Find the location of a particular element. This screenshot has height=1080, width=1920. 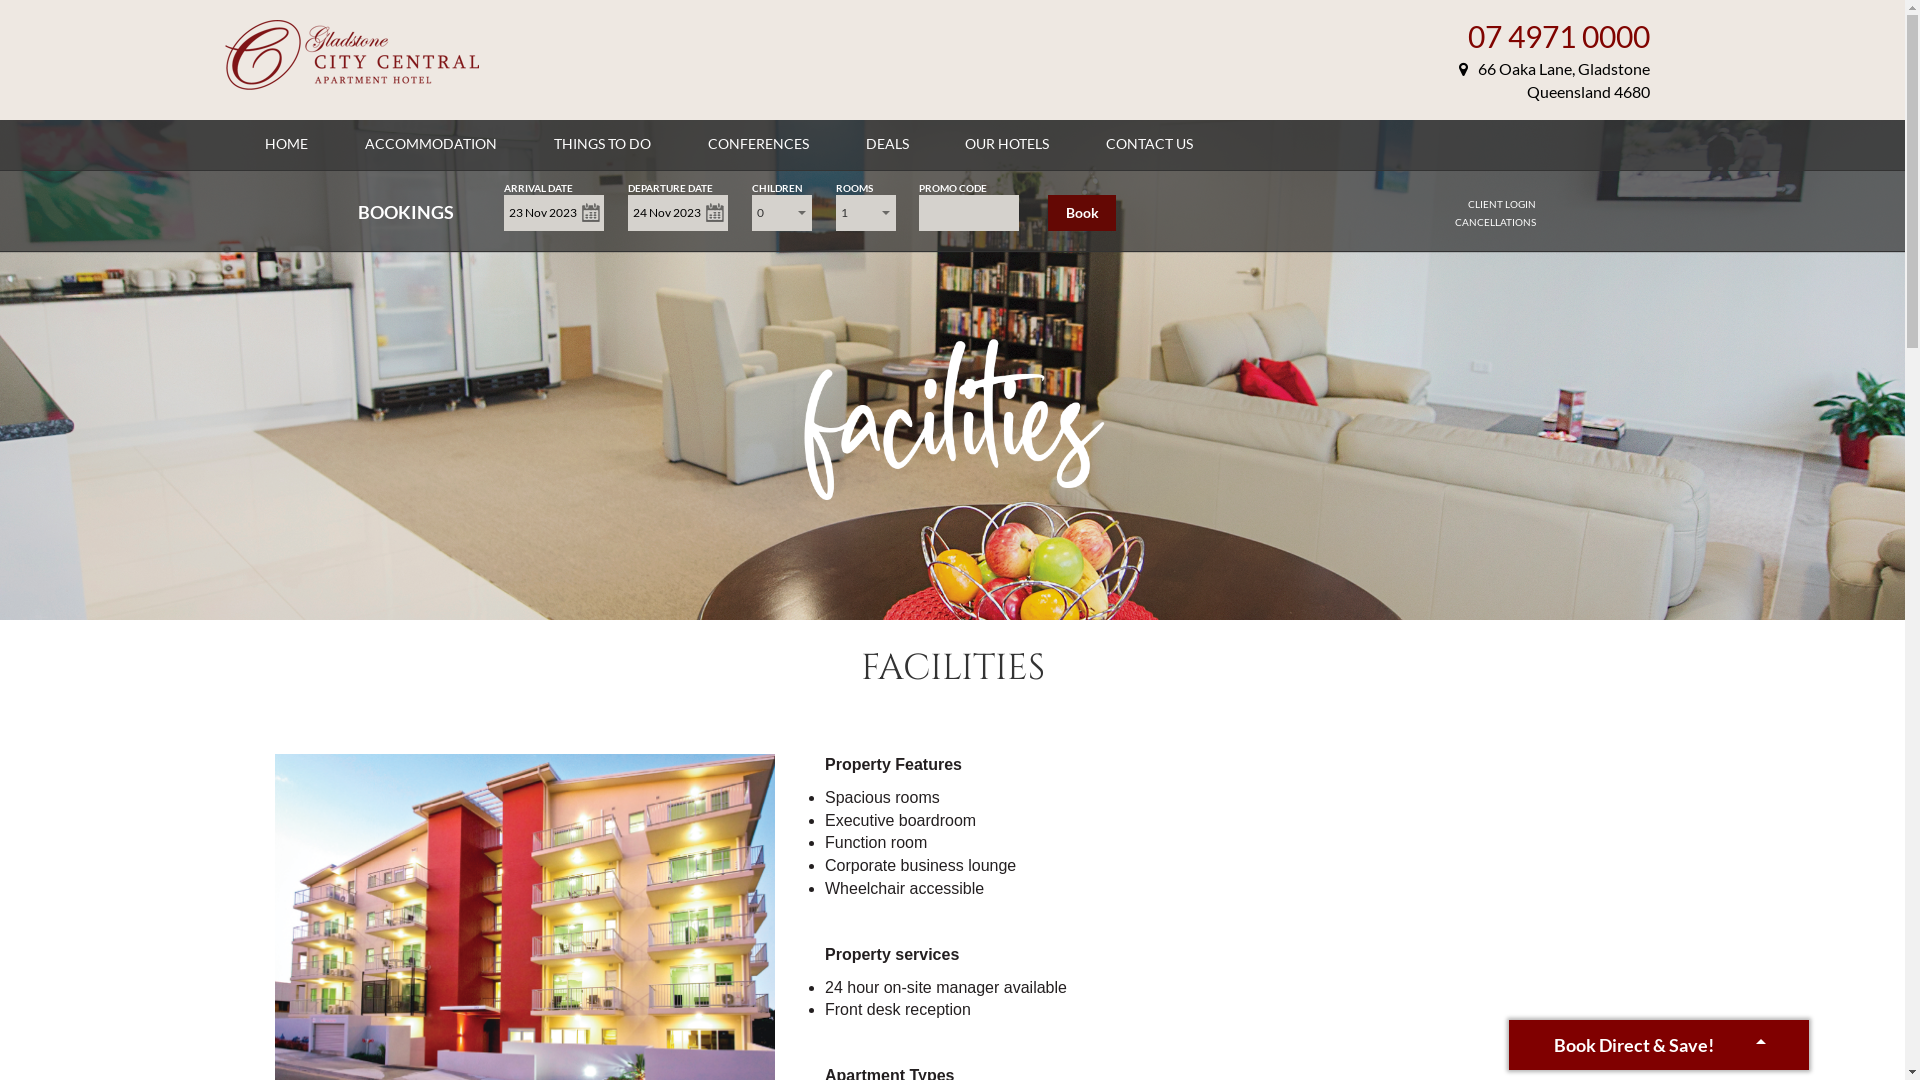

Book is located at coordinates (1082, 213).